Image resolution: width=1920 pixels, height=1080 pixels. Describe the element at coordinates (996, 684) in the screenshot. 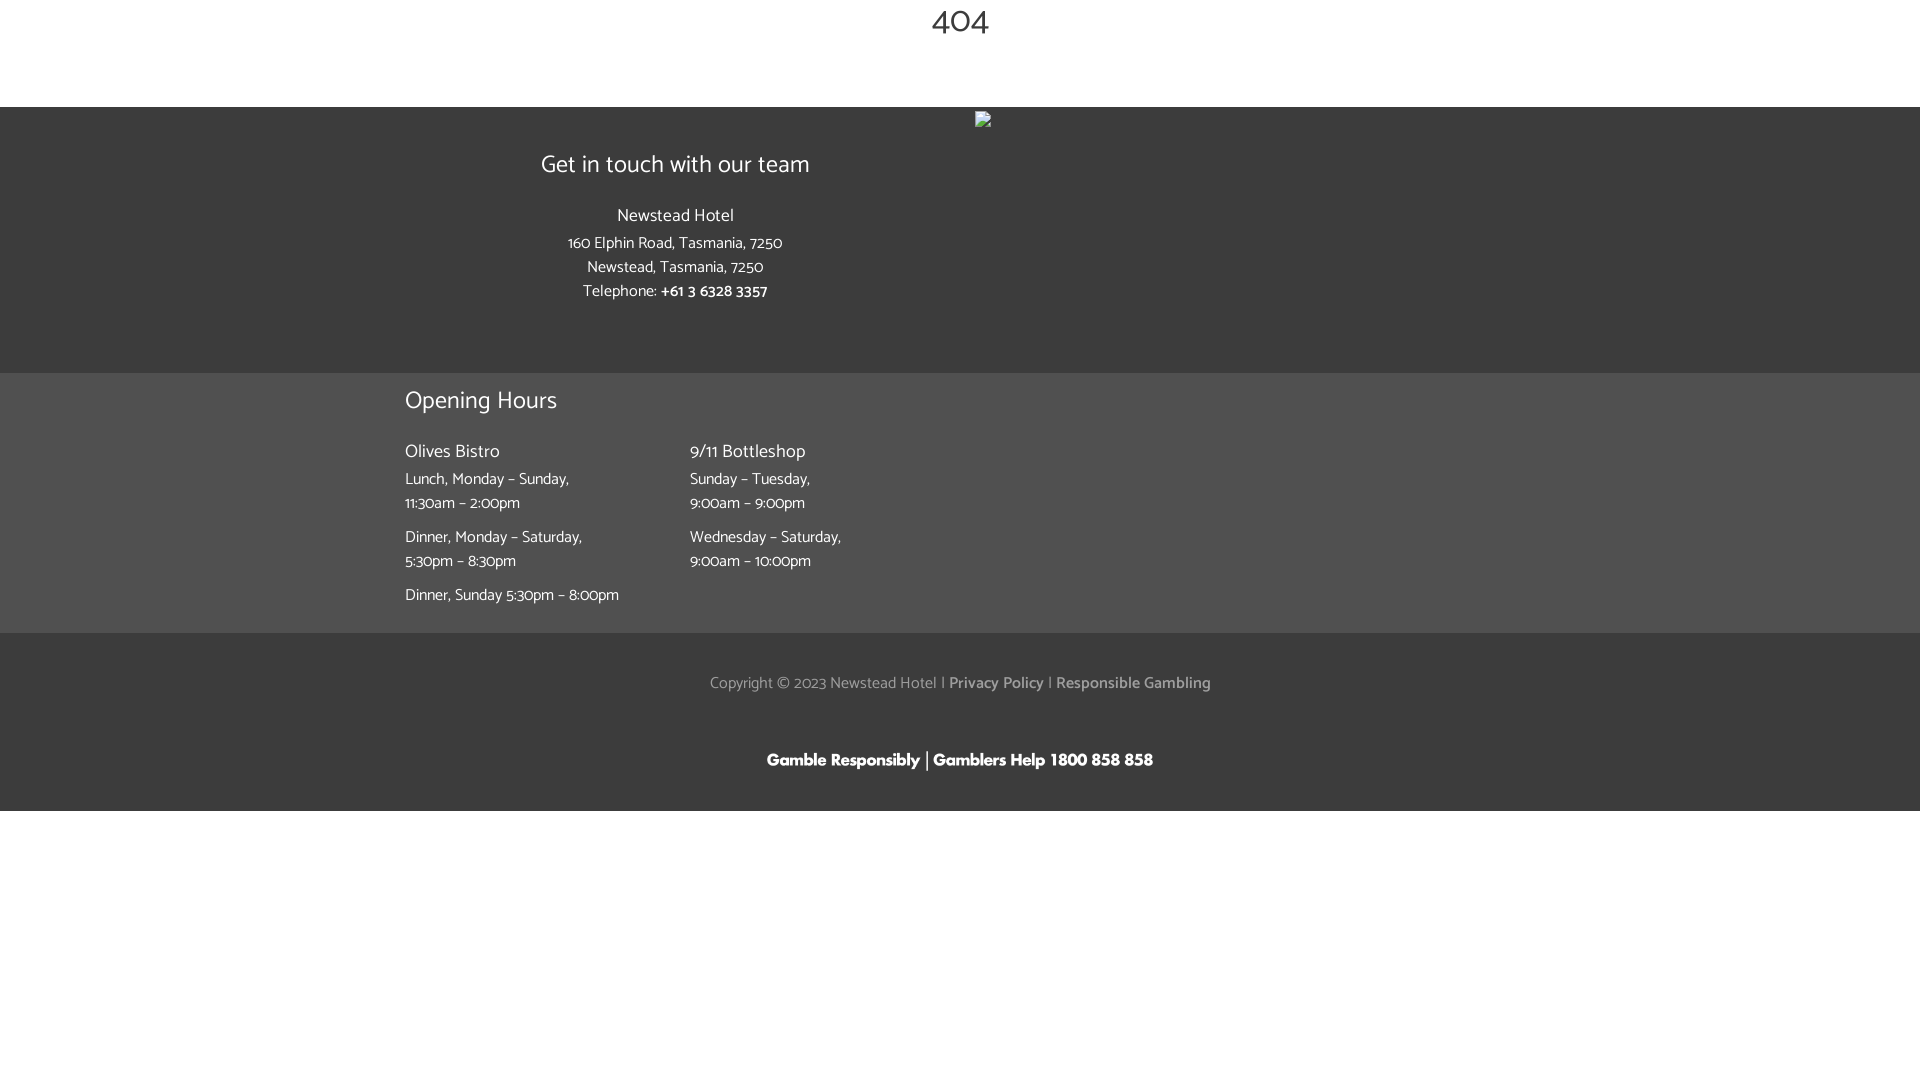

I see `Privacy Policy` at that location.